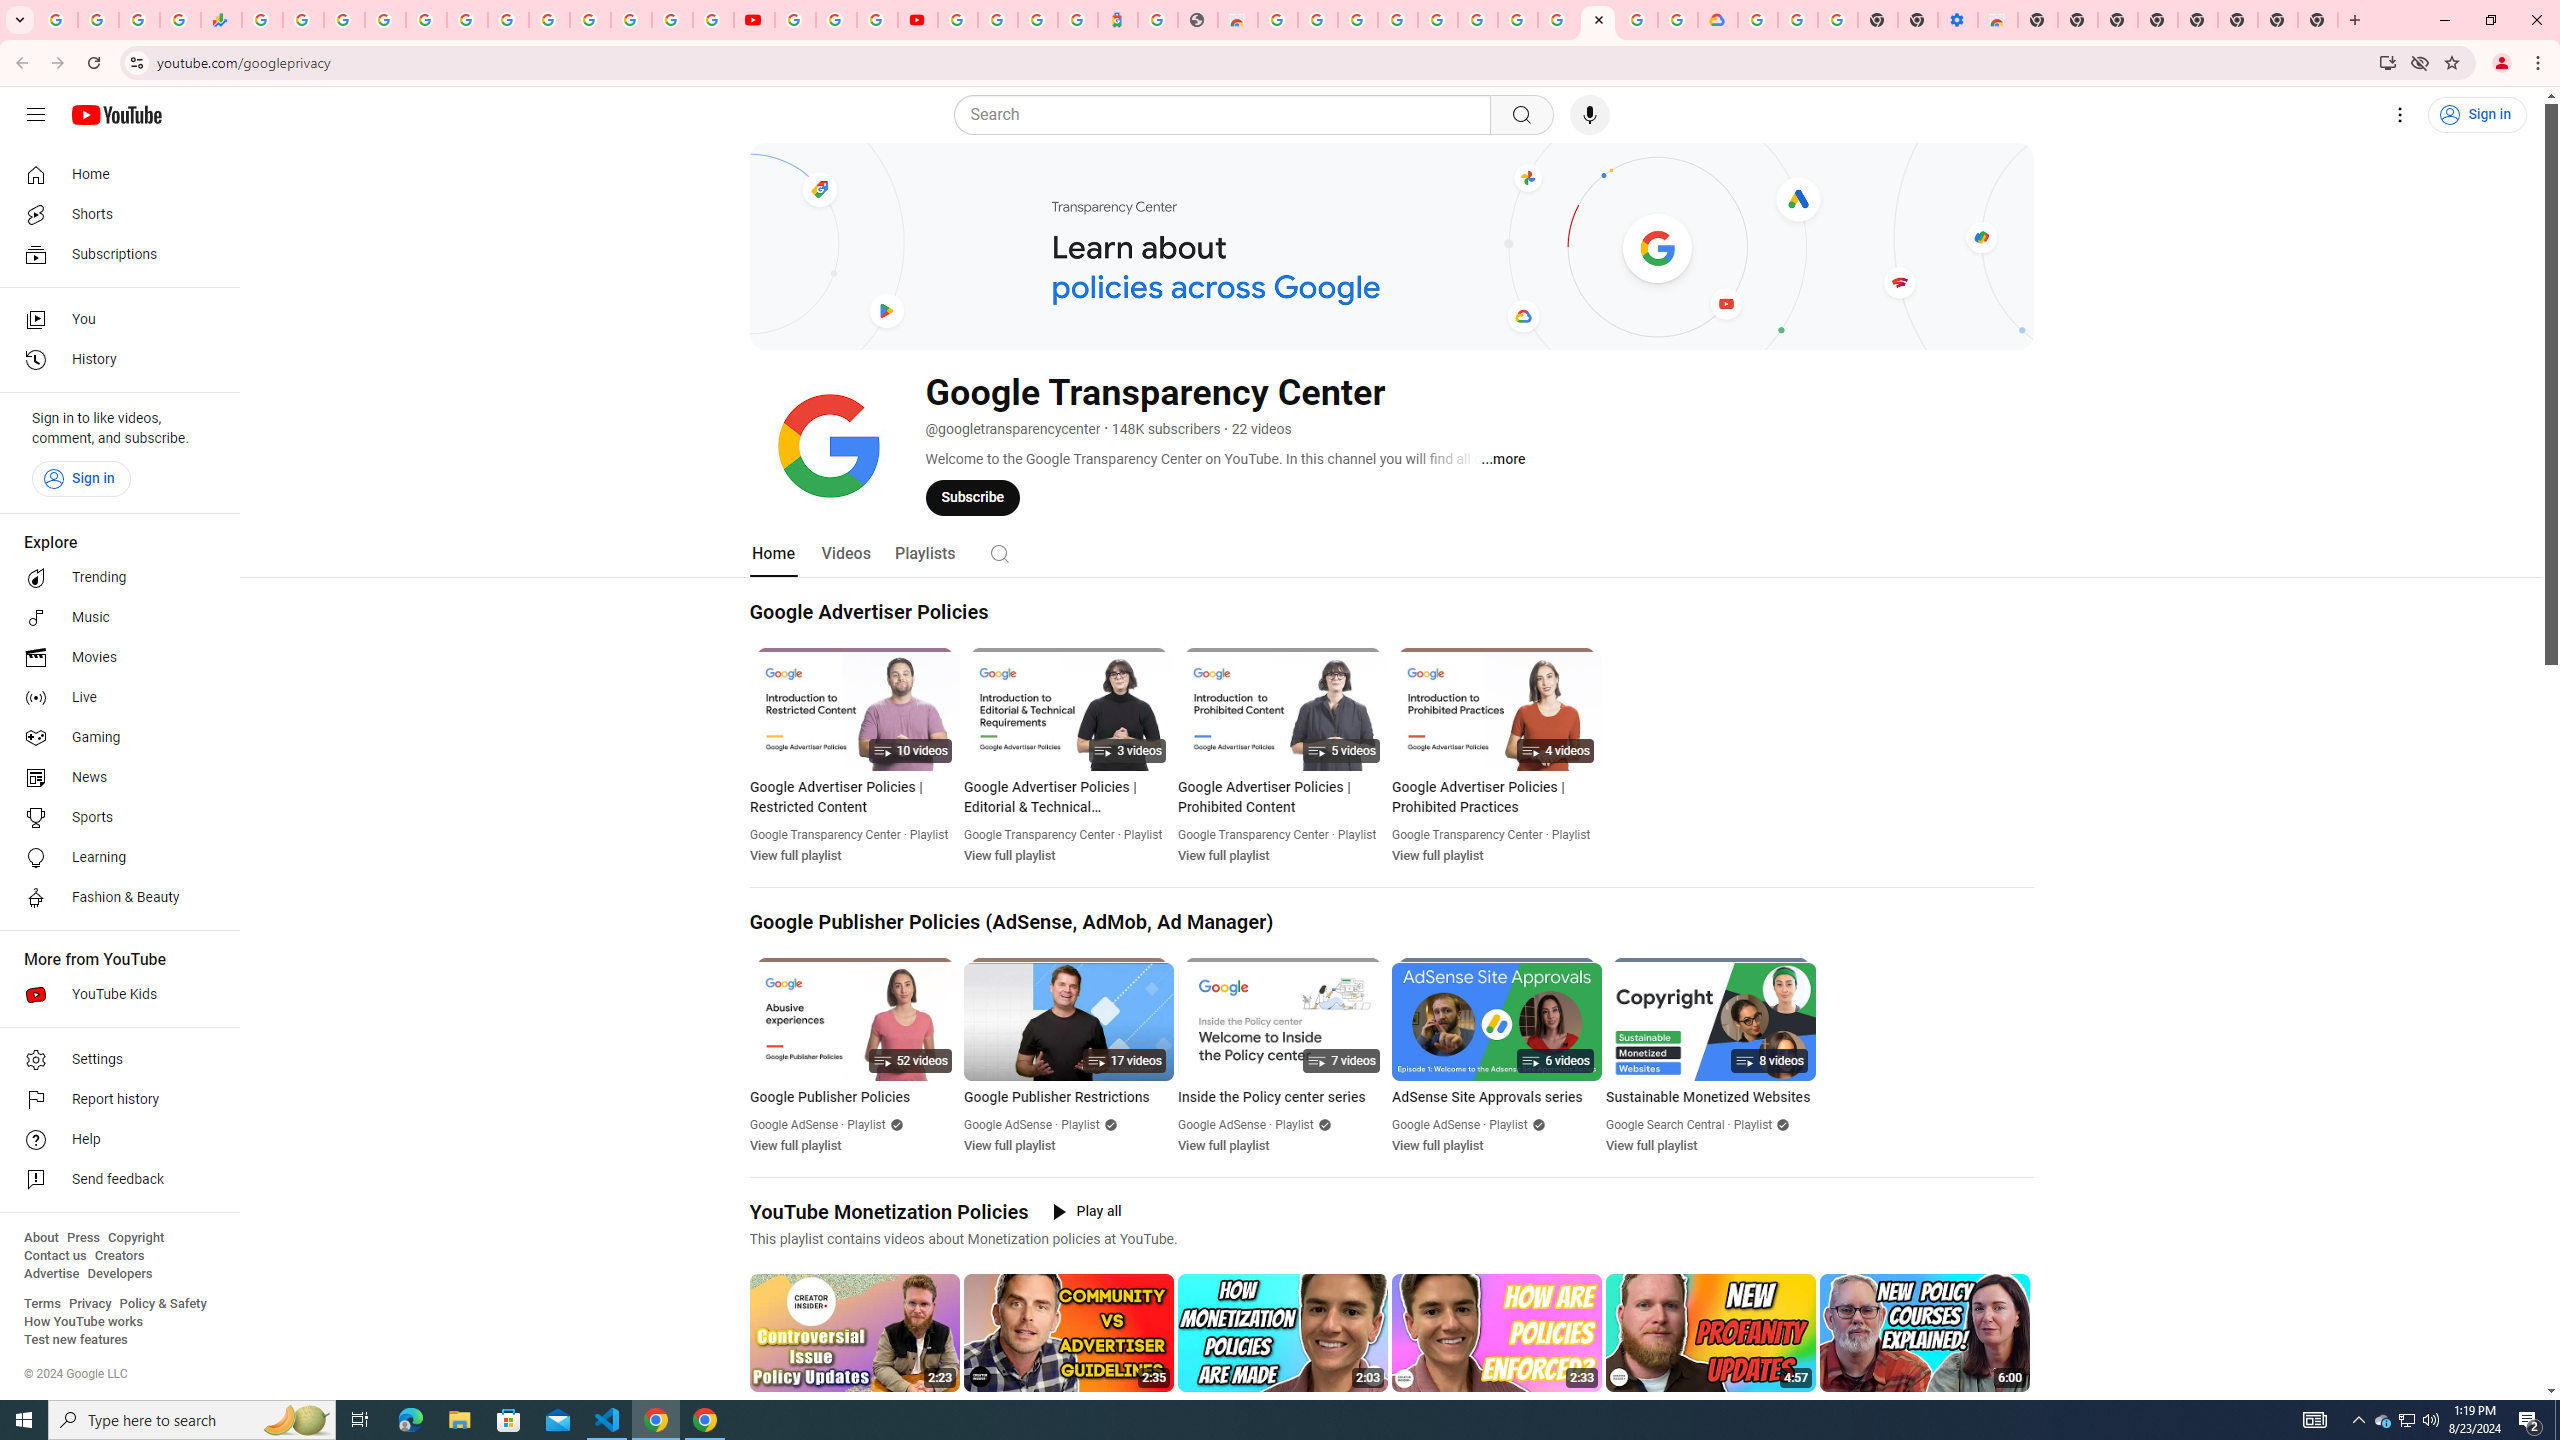 Image resolution: width=2560 pixels, height=1440 pixels. What do you see at coordinates (2016, 1408) in the screenshot?
I see `Action menu` at bounding box center [2016, 1408].